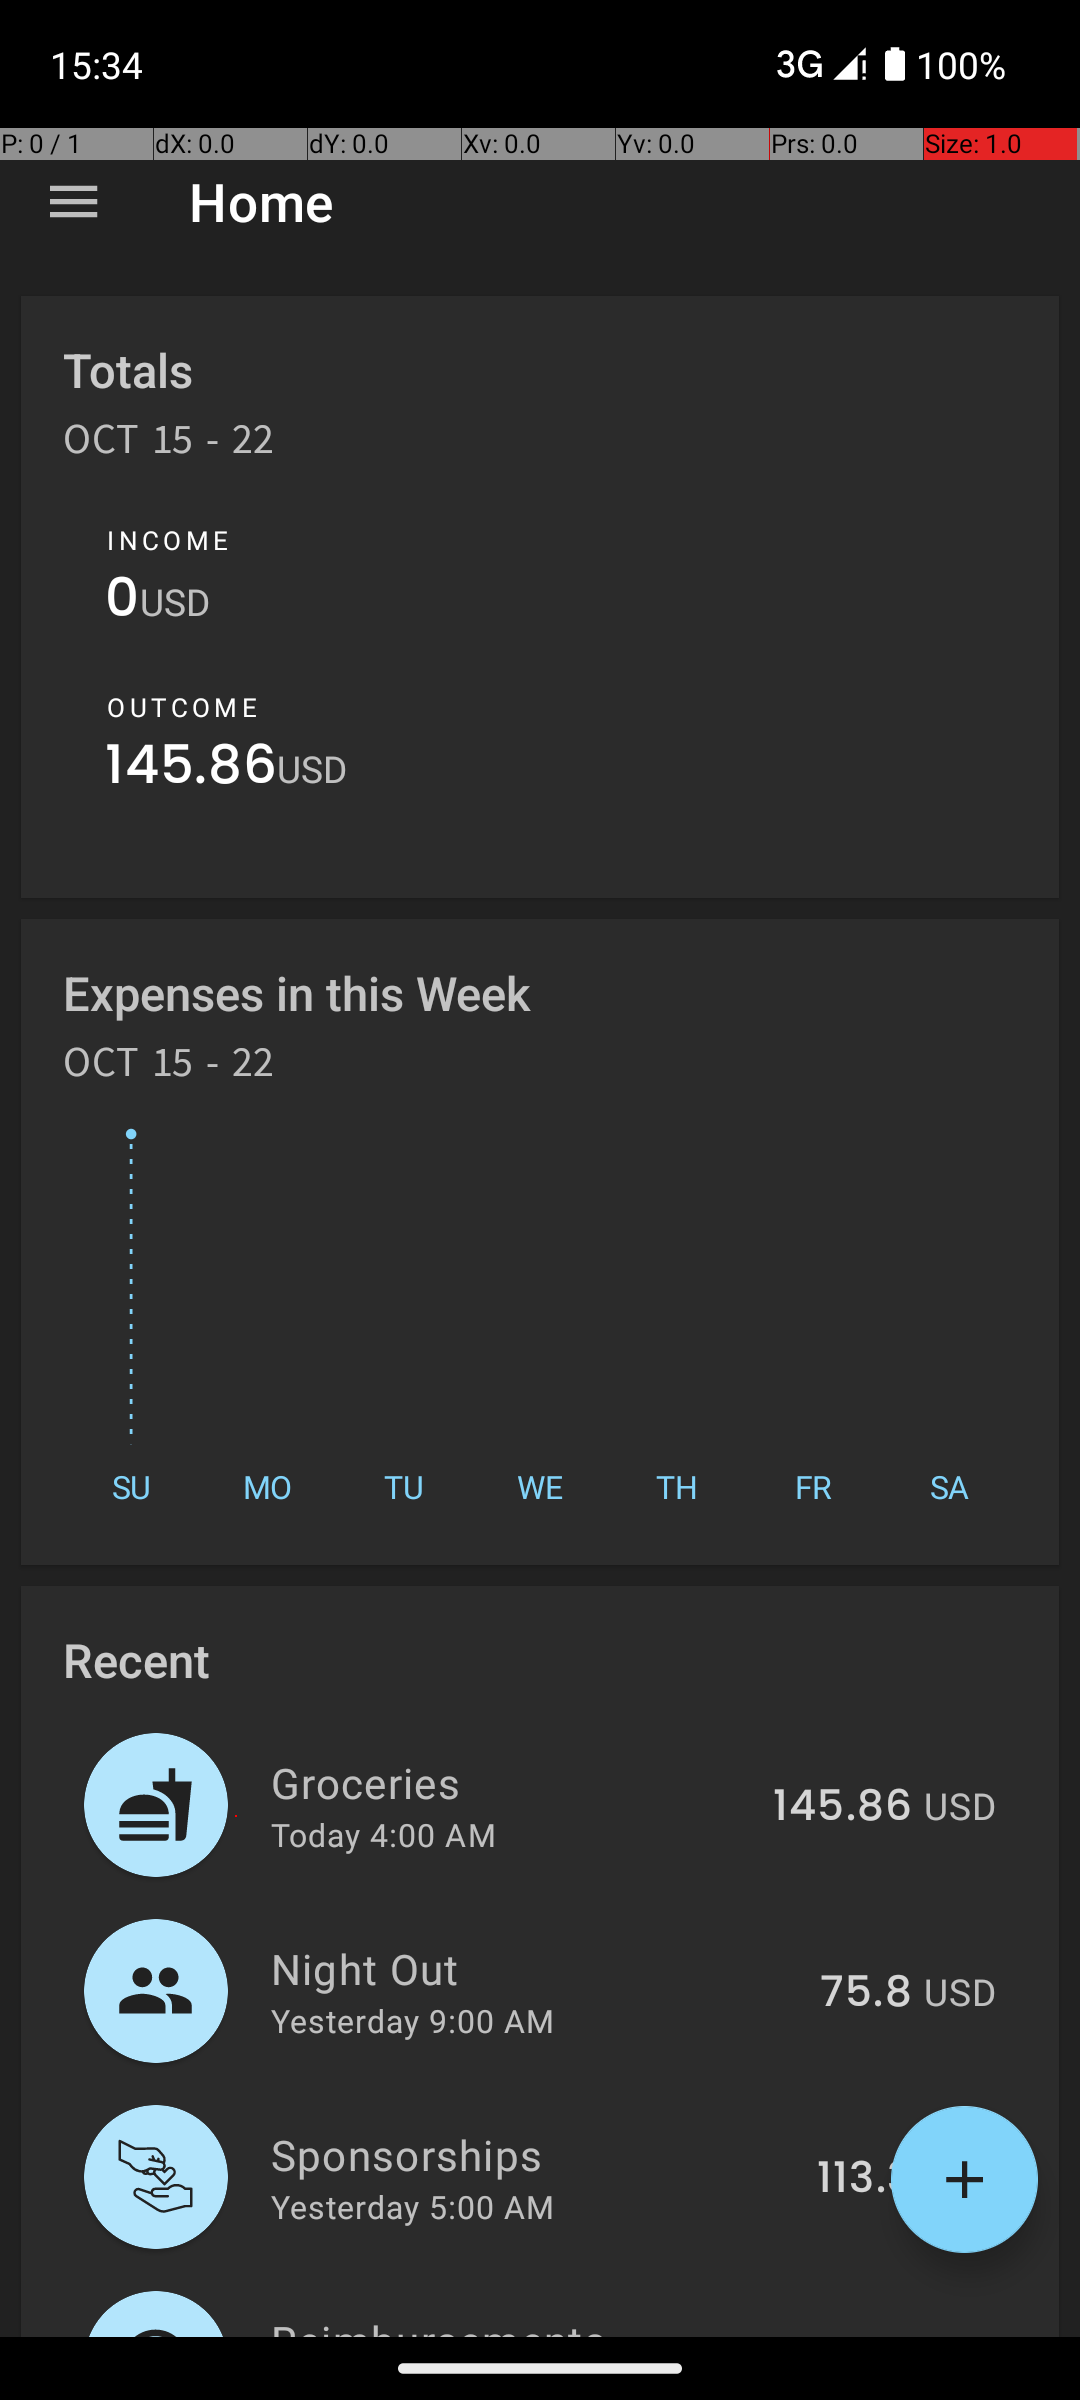 The width and height of the screenshot is (1080, 2400). I want to click on Yesterday 5:00 AM, so click(412, 2206).